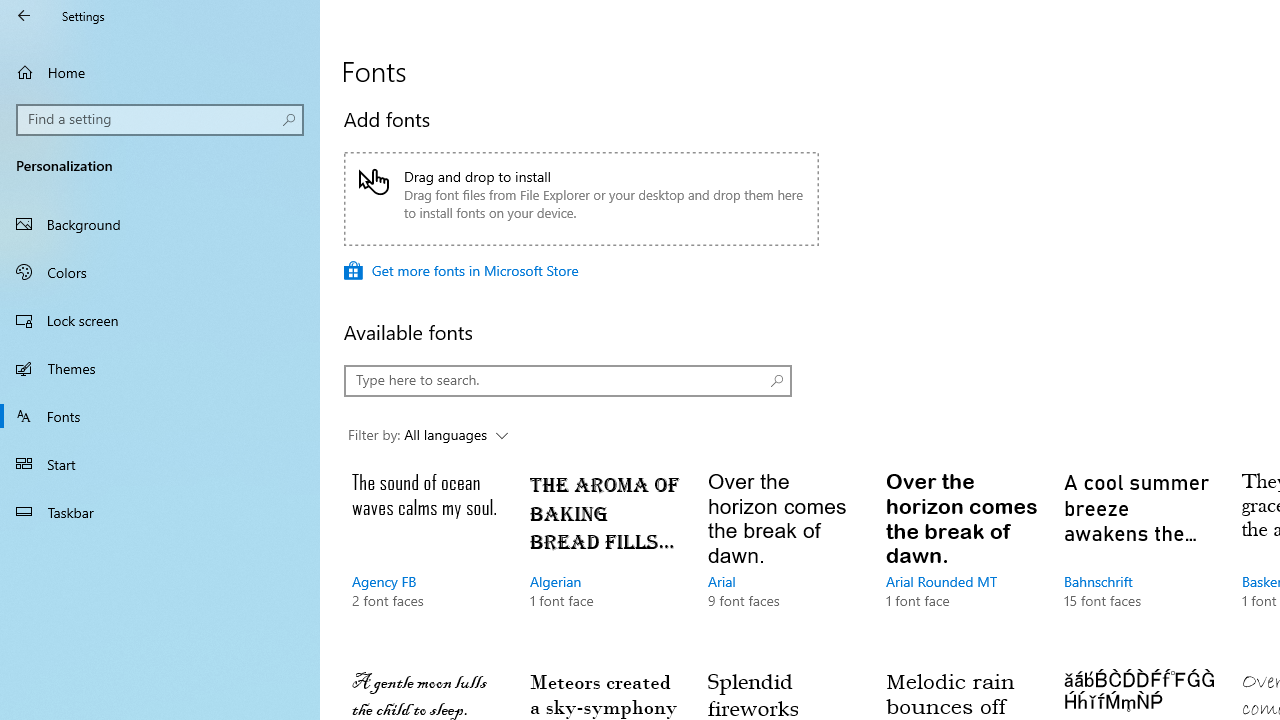 This screenshot has height=720, width=1280. Describe the element at coordinates (160, 512) in the screenshot. I see `Taskbar` at that location.